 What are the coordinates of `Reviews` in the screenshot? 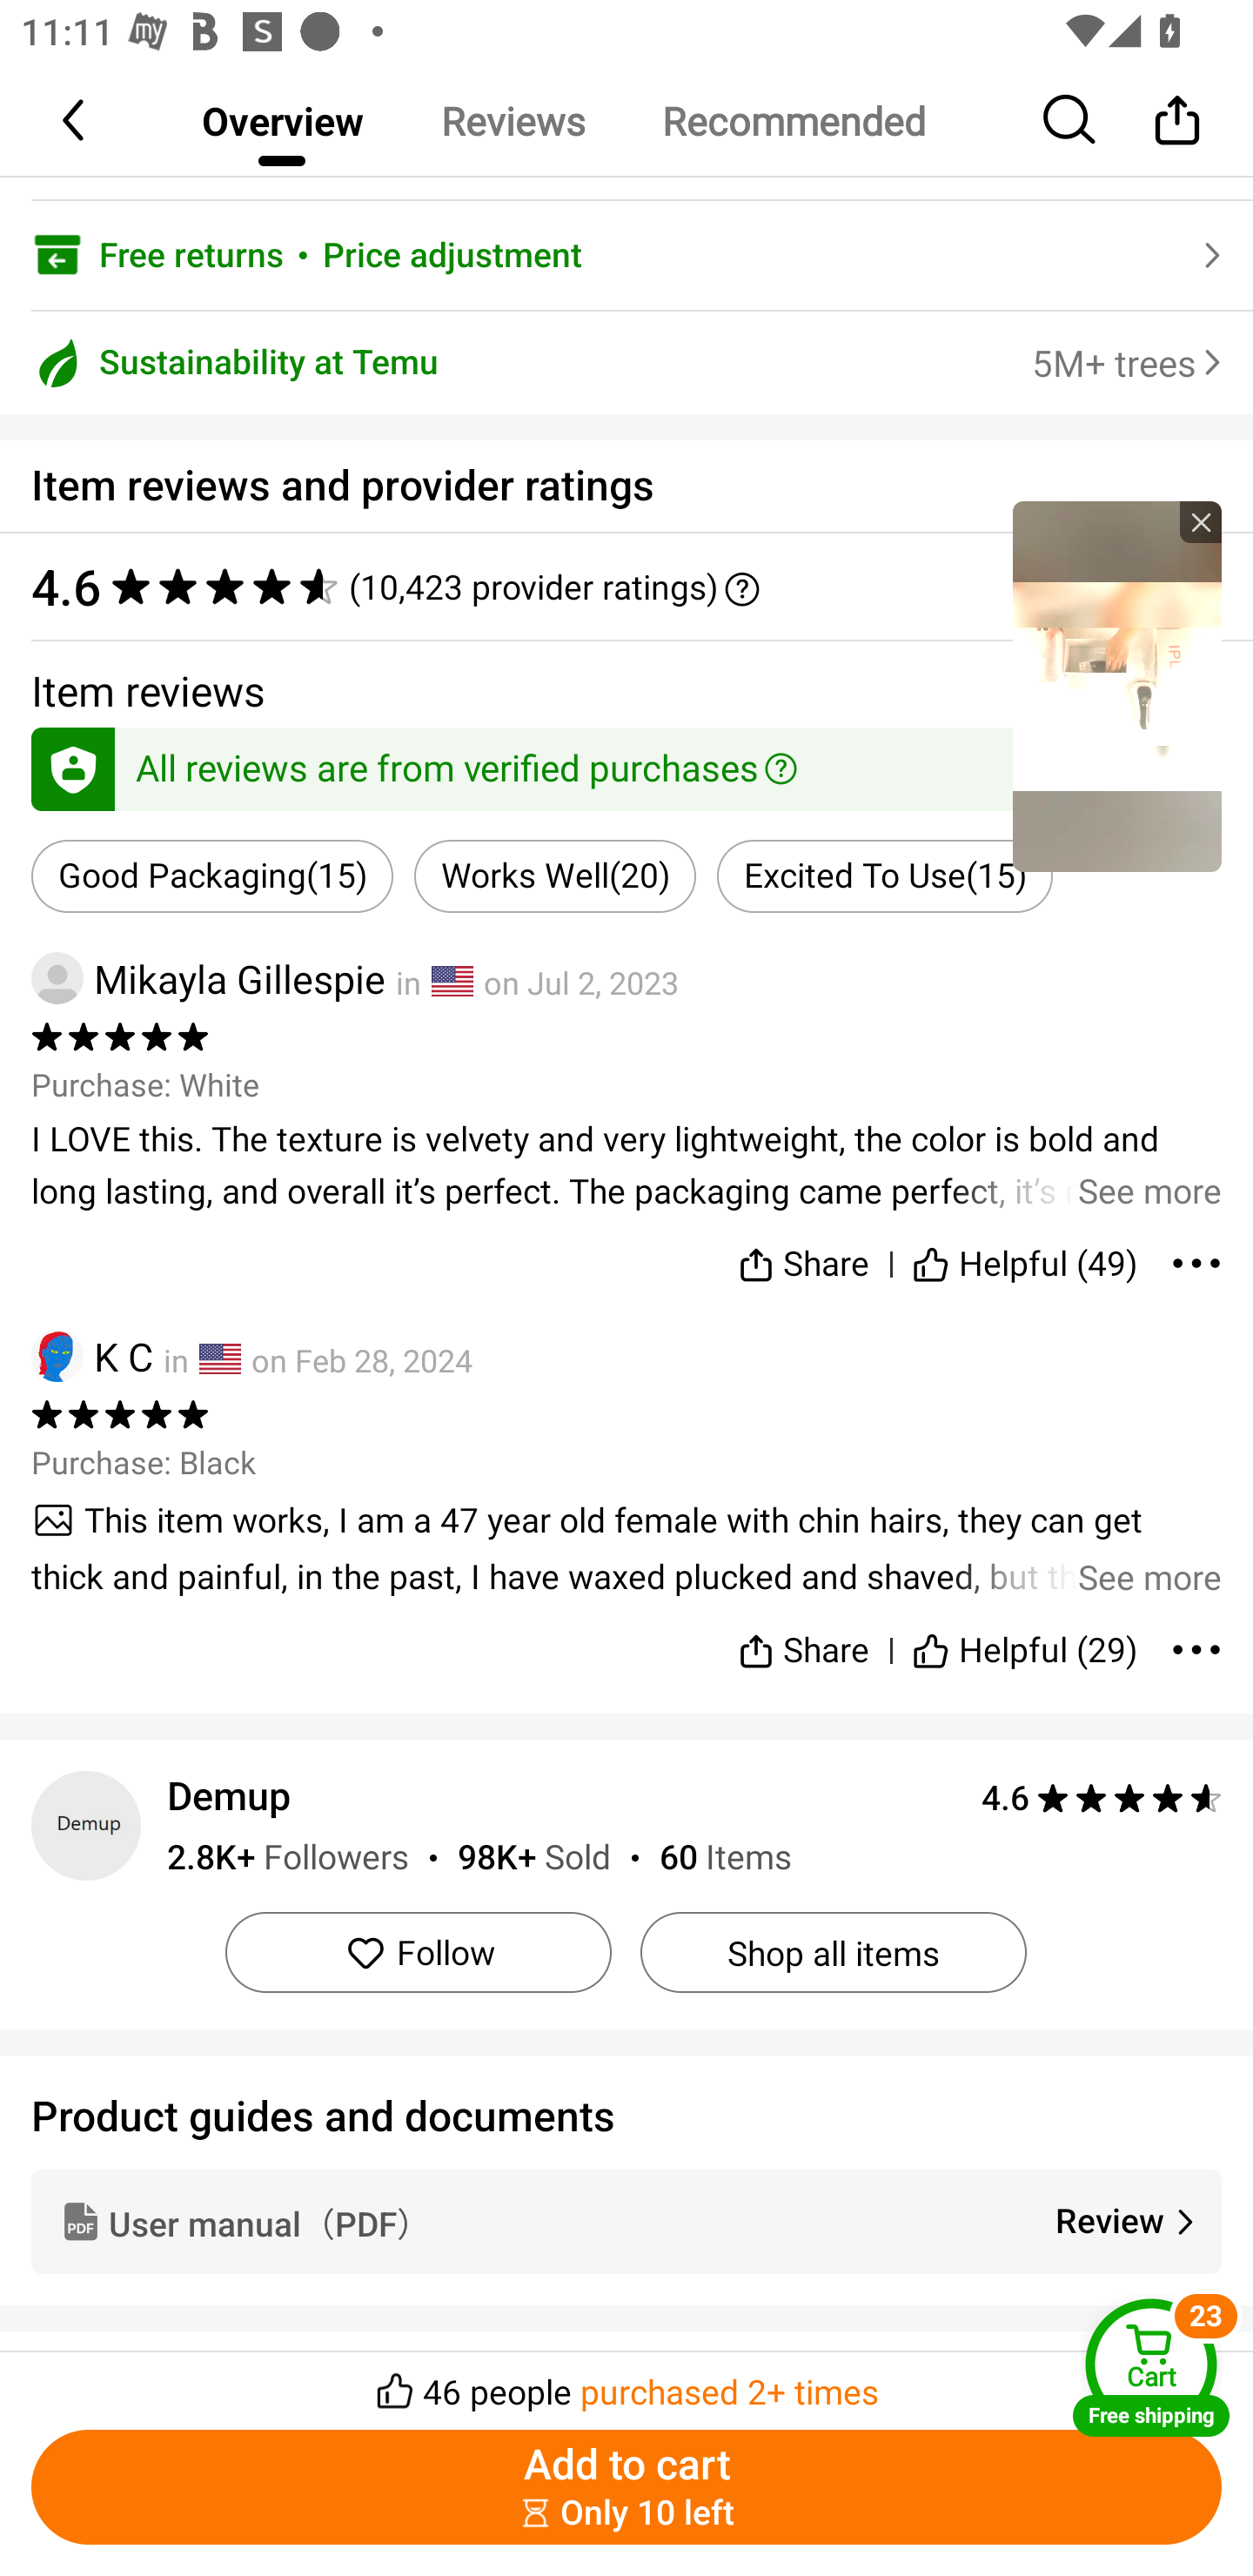 It's located at (512, 120).